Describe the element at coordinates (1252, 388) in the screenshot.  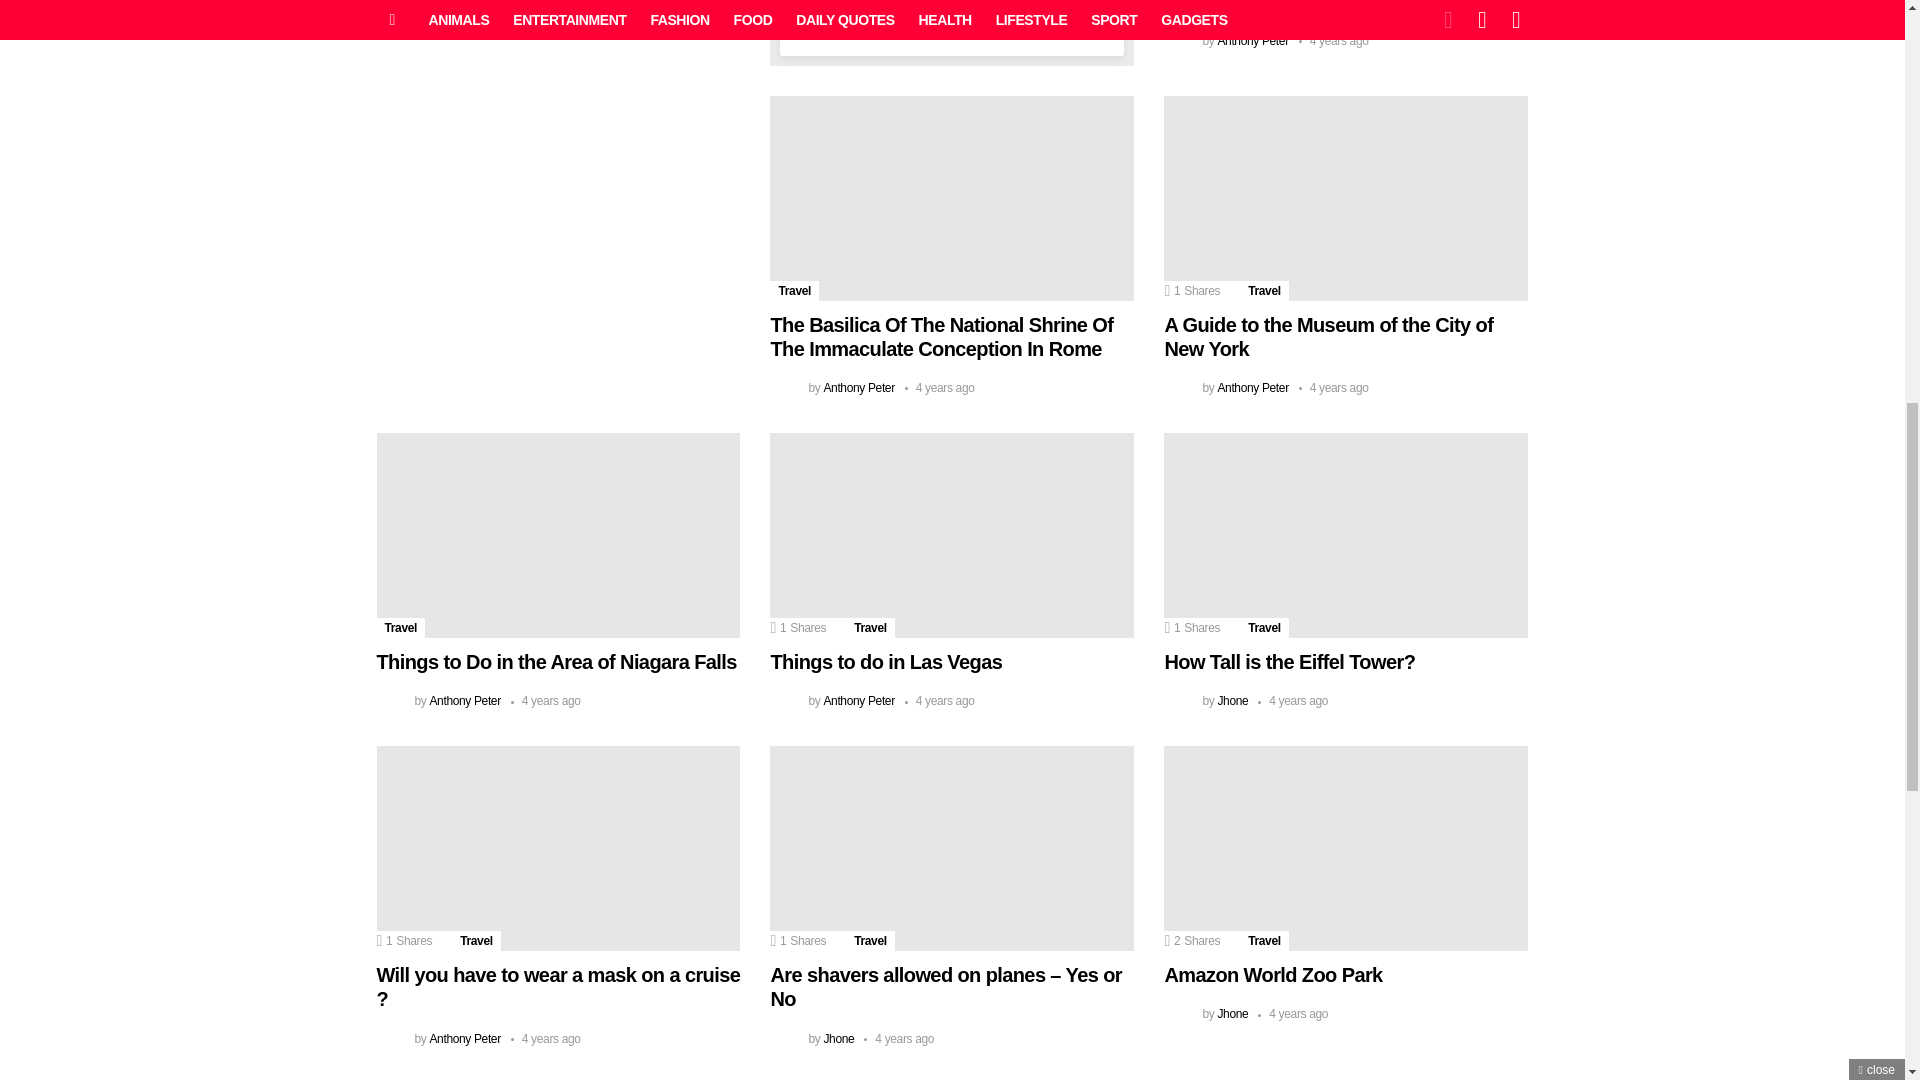
I see `Posts by Anthony Peter` at that location.